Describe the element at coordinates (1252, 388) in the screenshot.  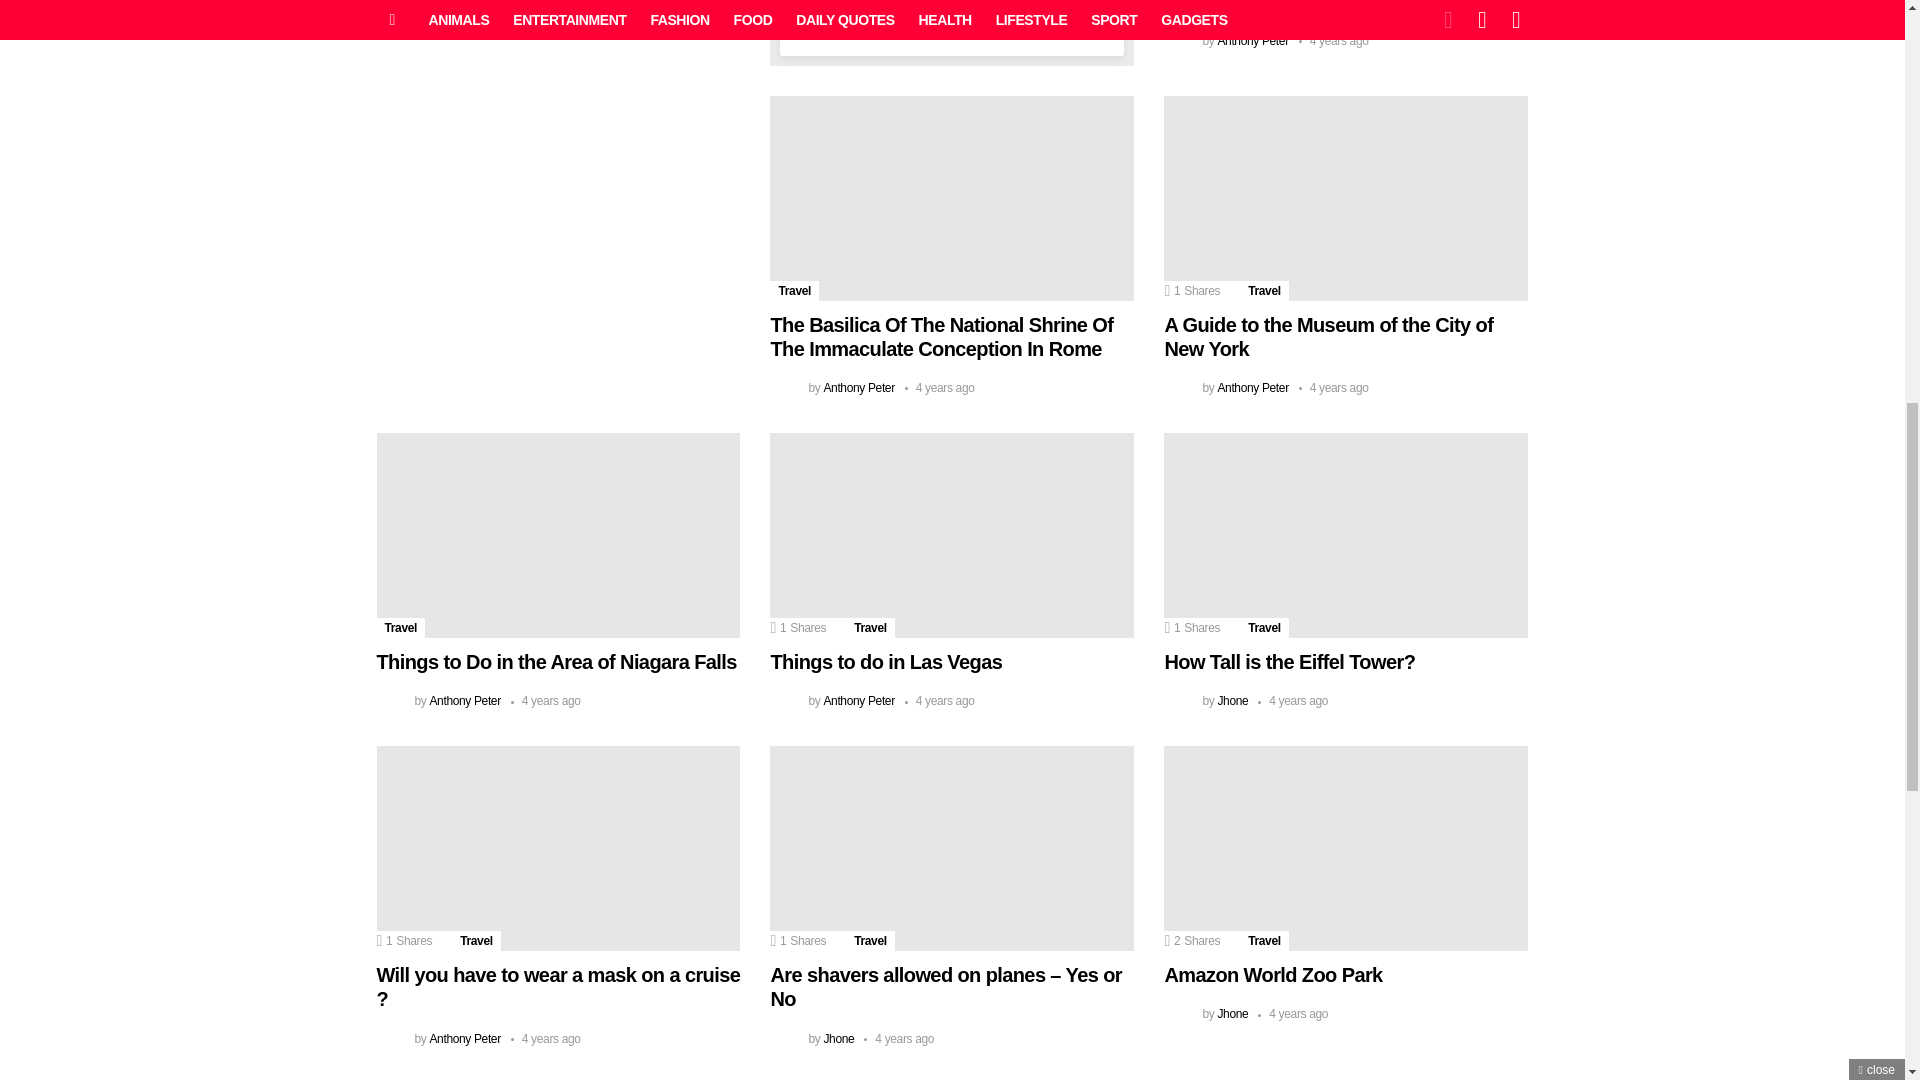
I see `Posts by Anthony Peter` at that location.